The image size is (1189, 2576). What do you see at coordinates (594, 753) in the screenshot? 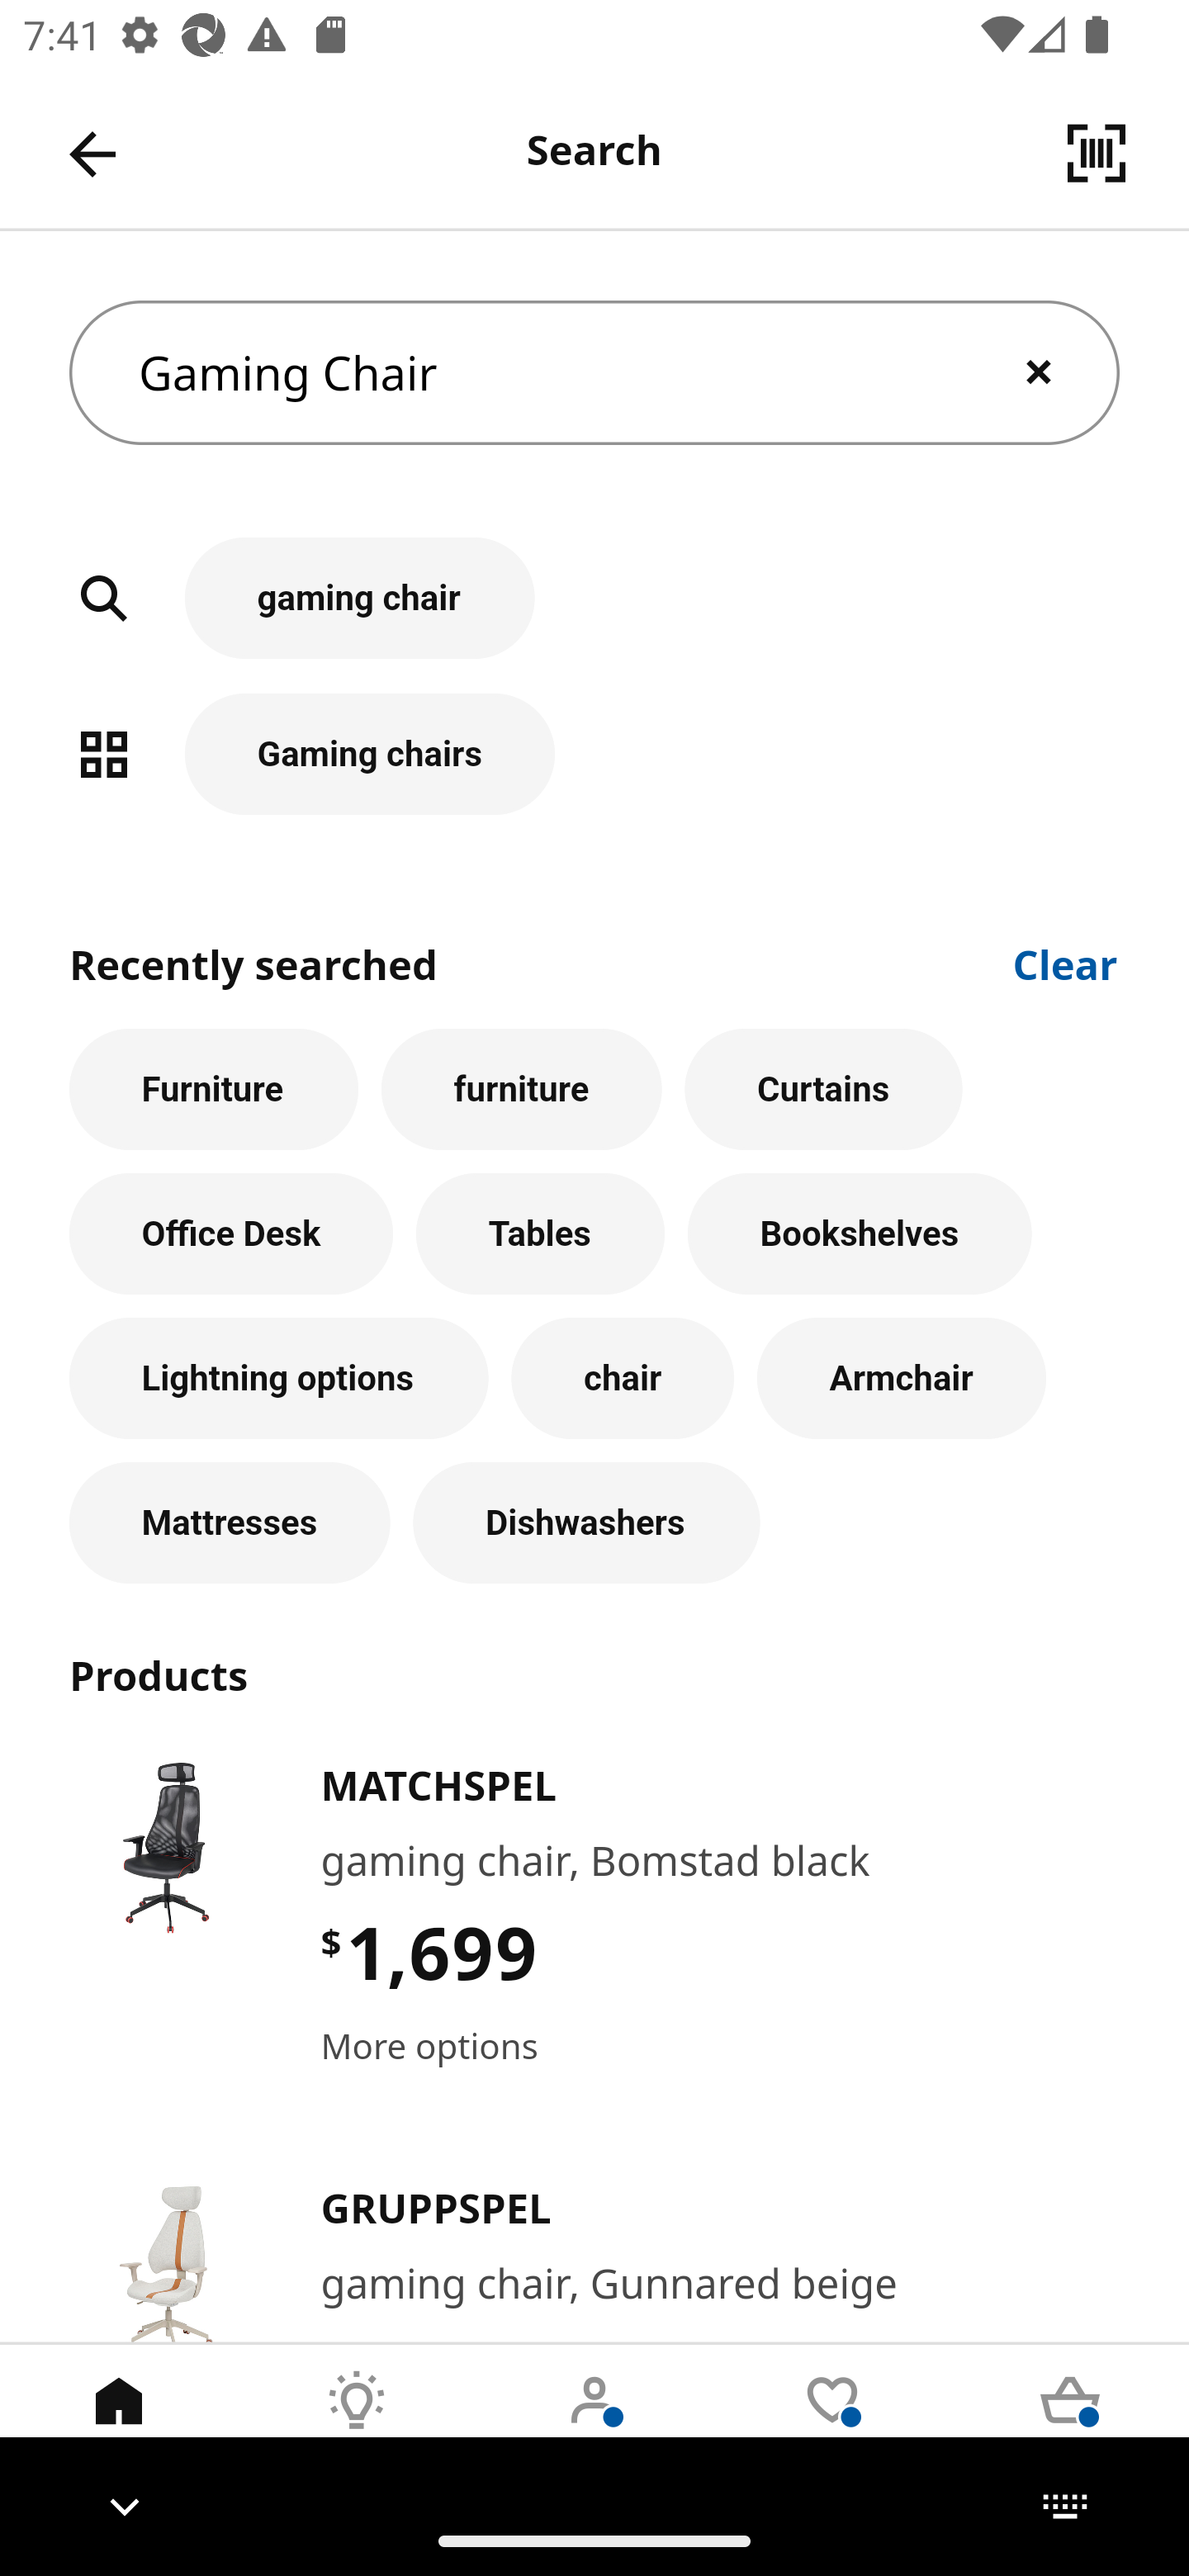
I see `Gaming chairs` at bounding box center [594, 753].